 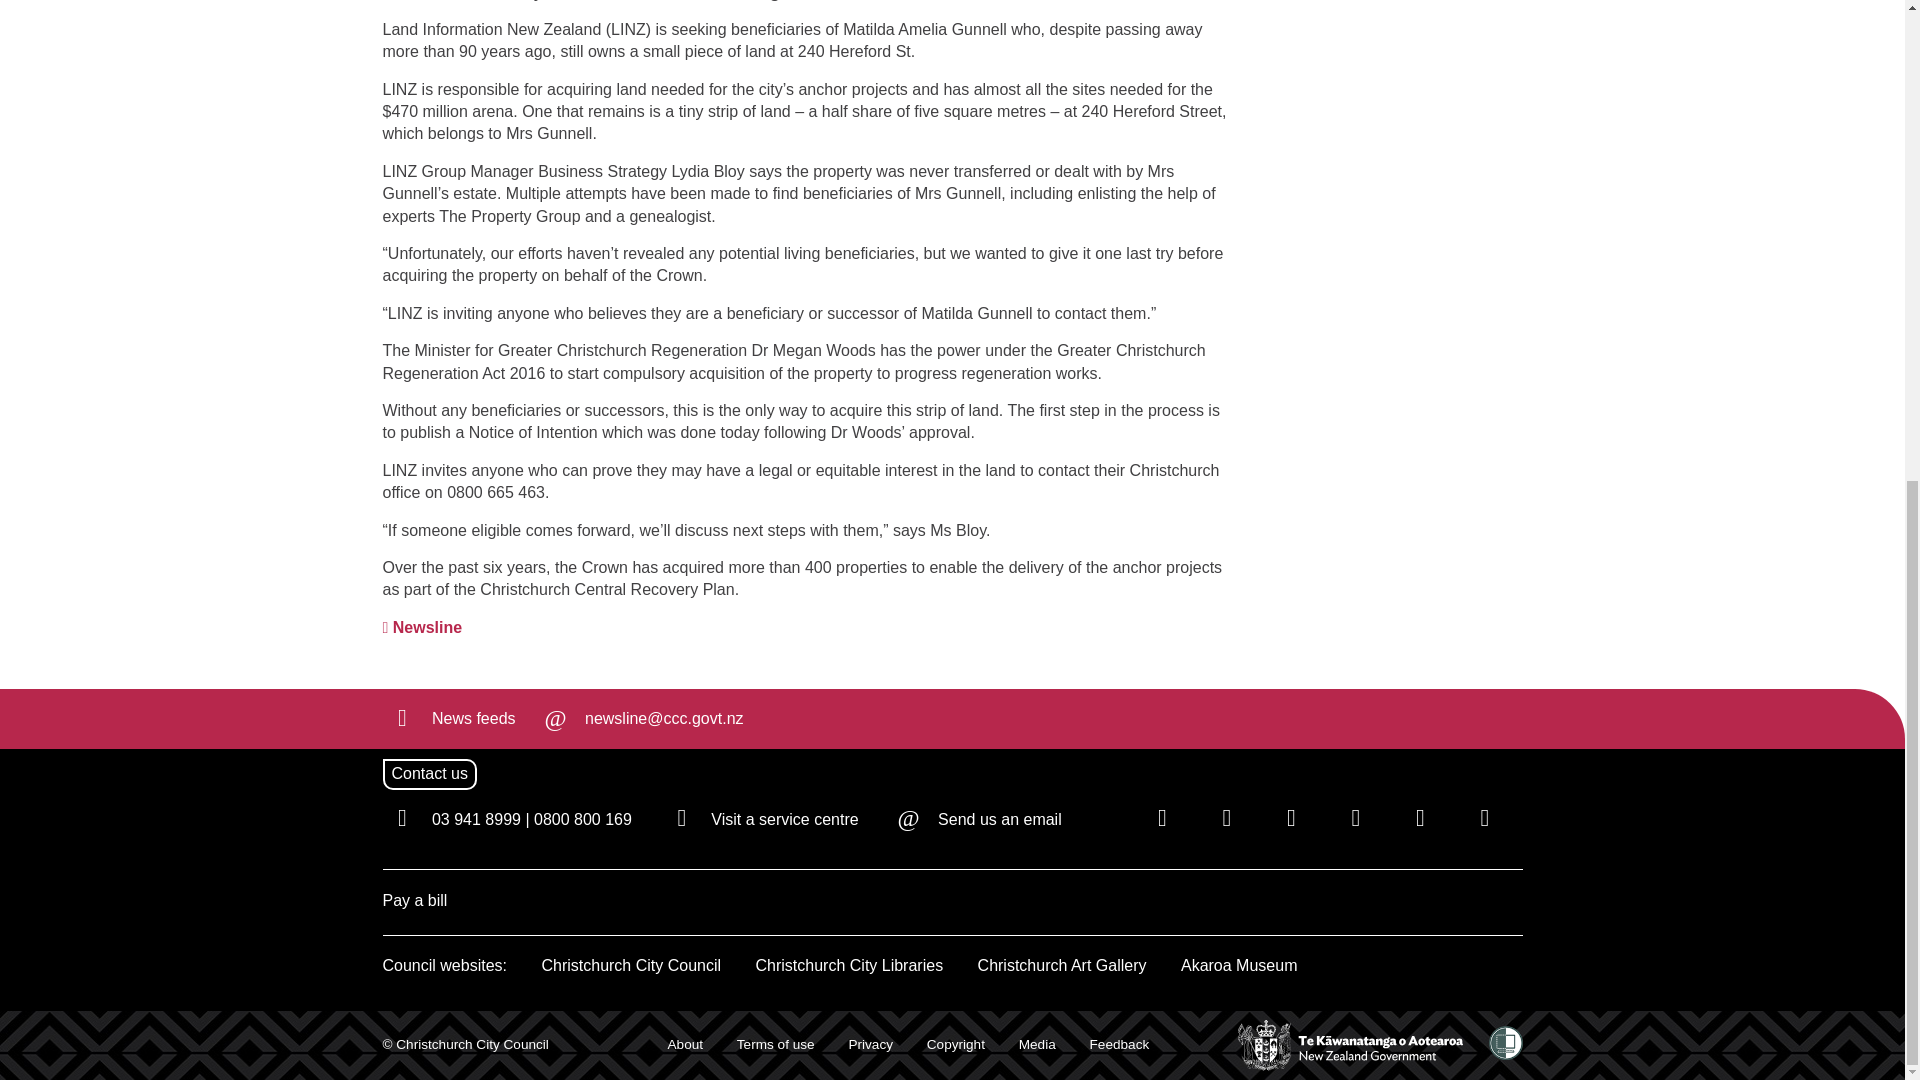 I want to click on Newsline, so click(x=422, y=628).